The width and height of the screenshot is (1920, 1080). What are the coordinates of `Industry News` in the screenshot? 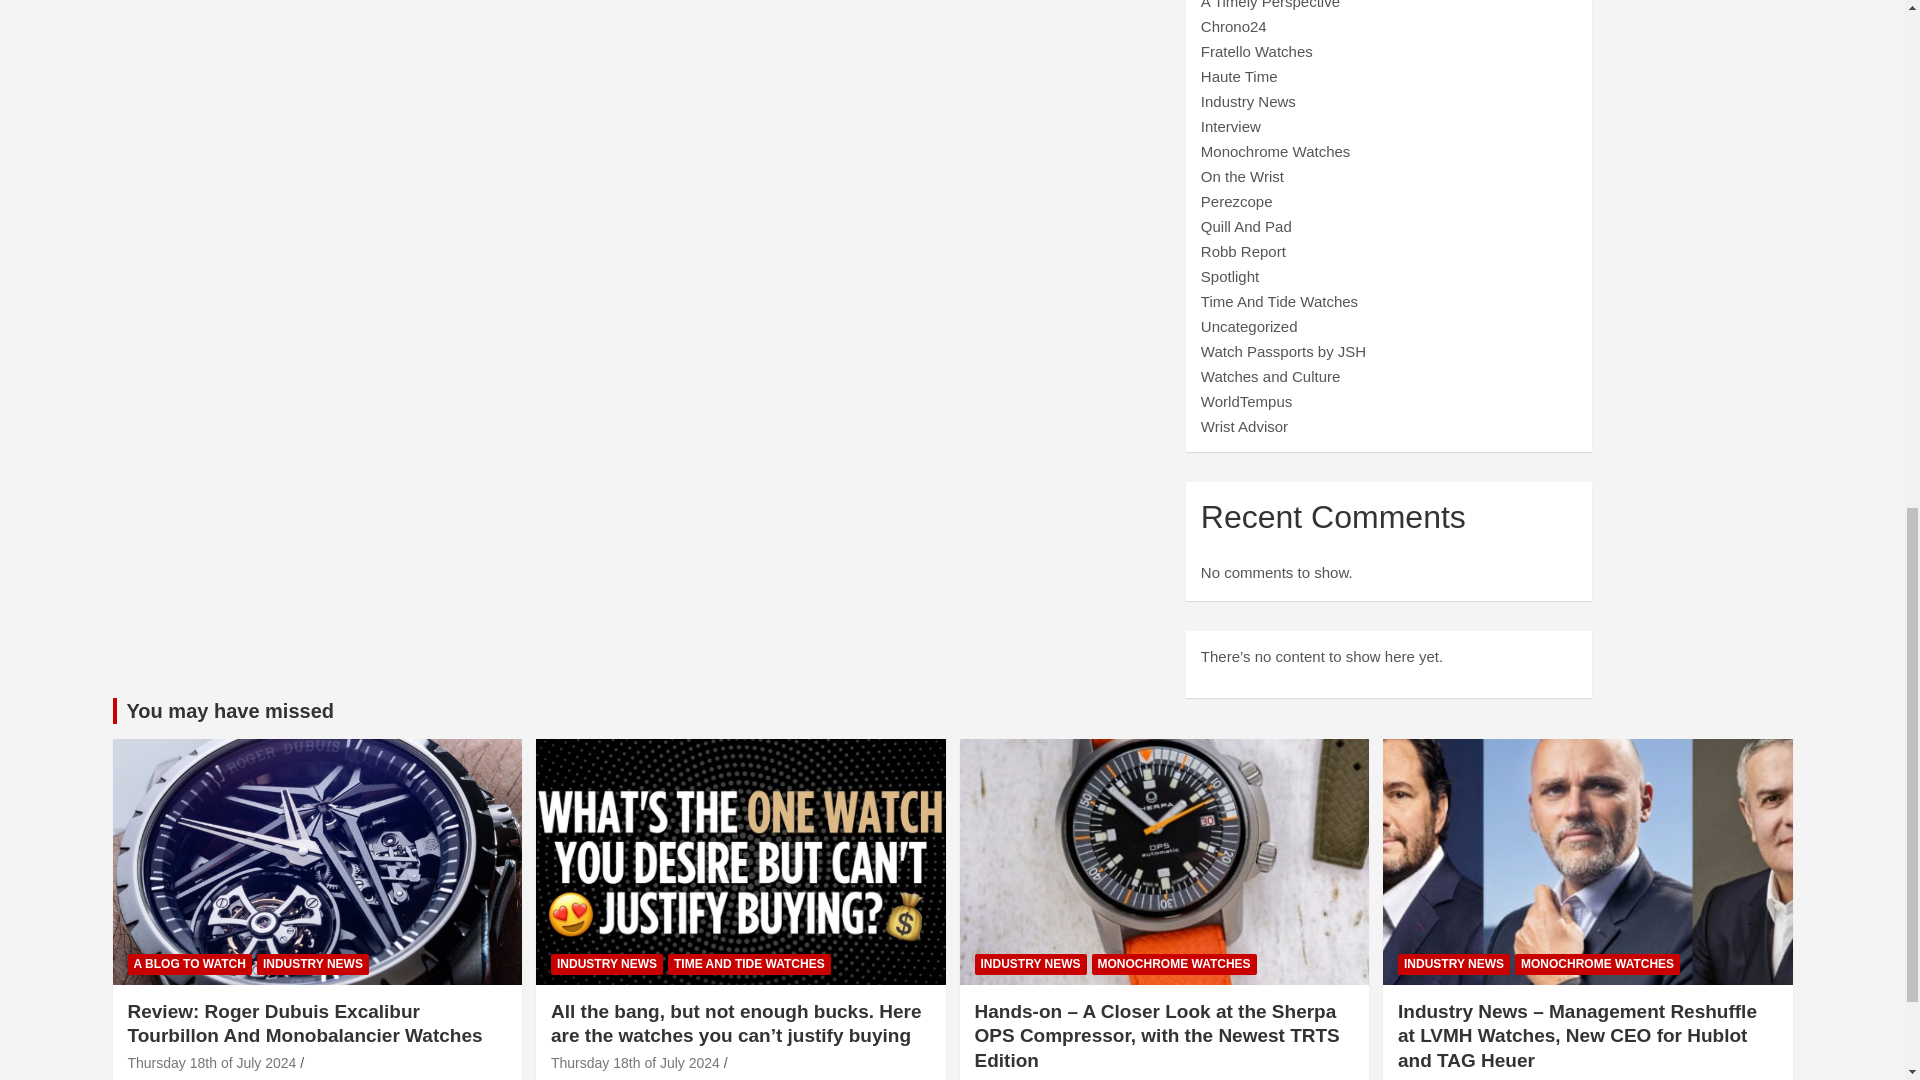 It's located at (1248, 101).